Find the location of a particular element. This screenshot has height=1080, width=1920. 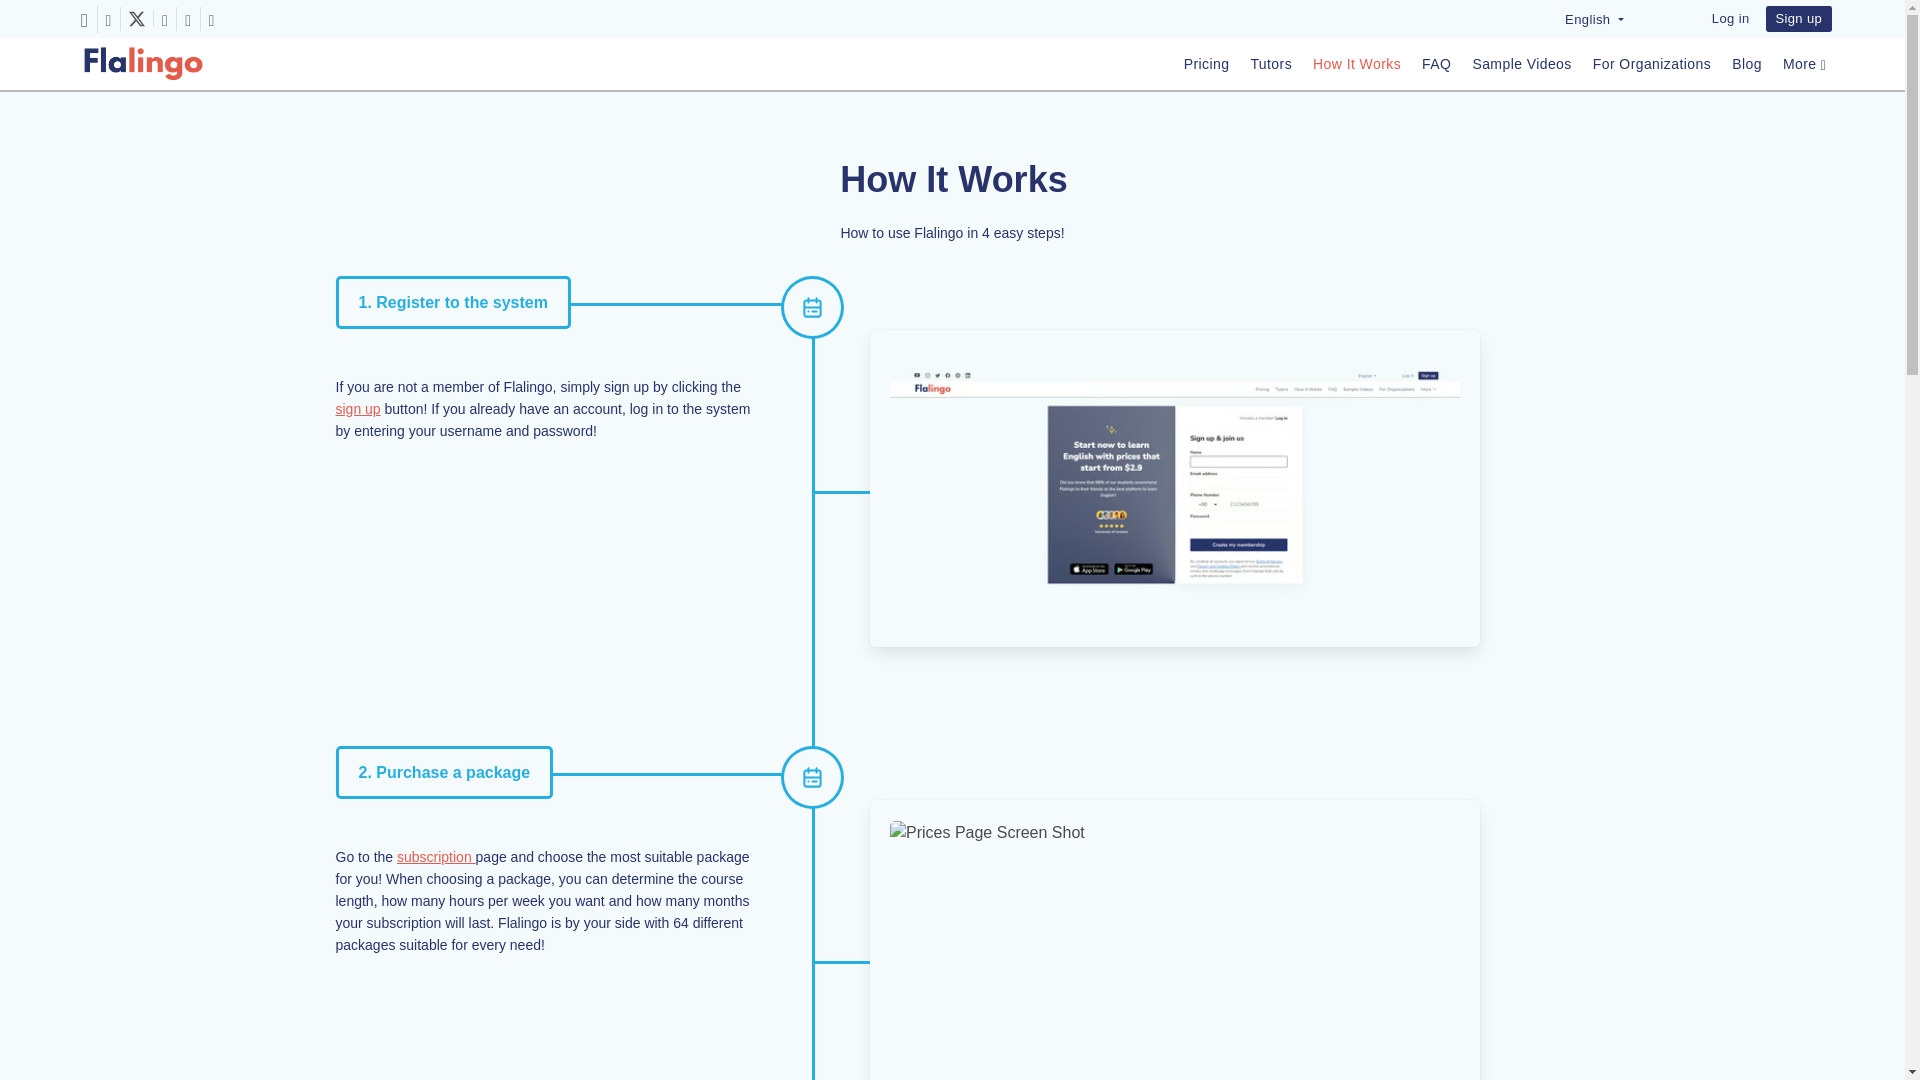

How It Works is located at coordinates (1357, 64).